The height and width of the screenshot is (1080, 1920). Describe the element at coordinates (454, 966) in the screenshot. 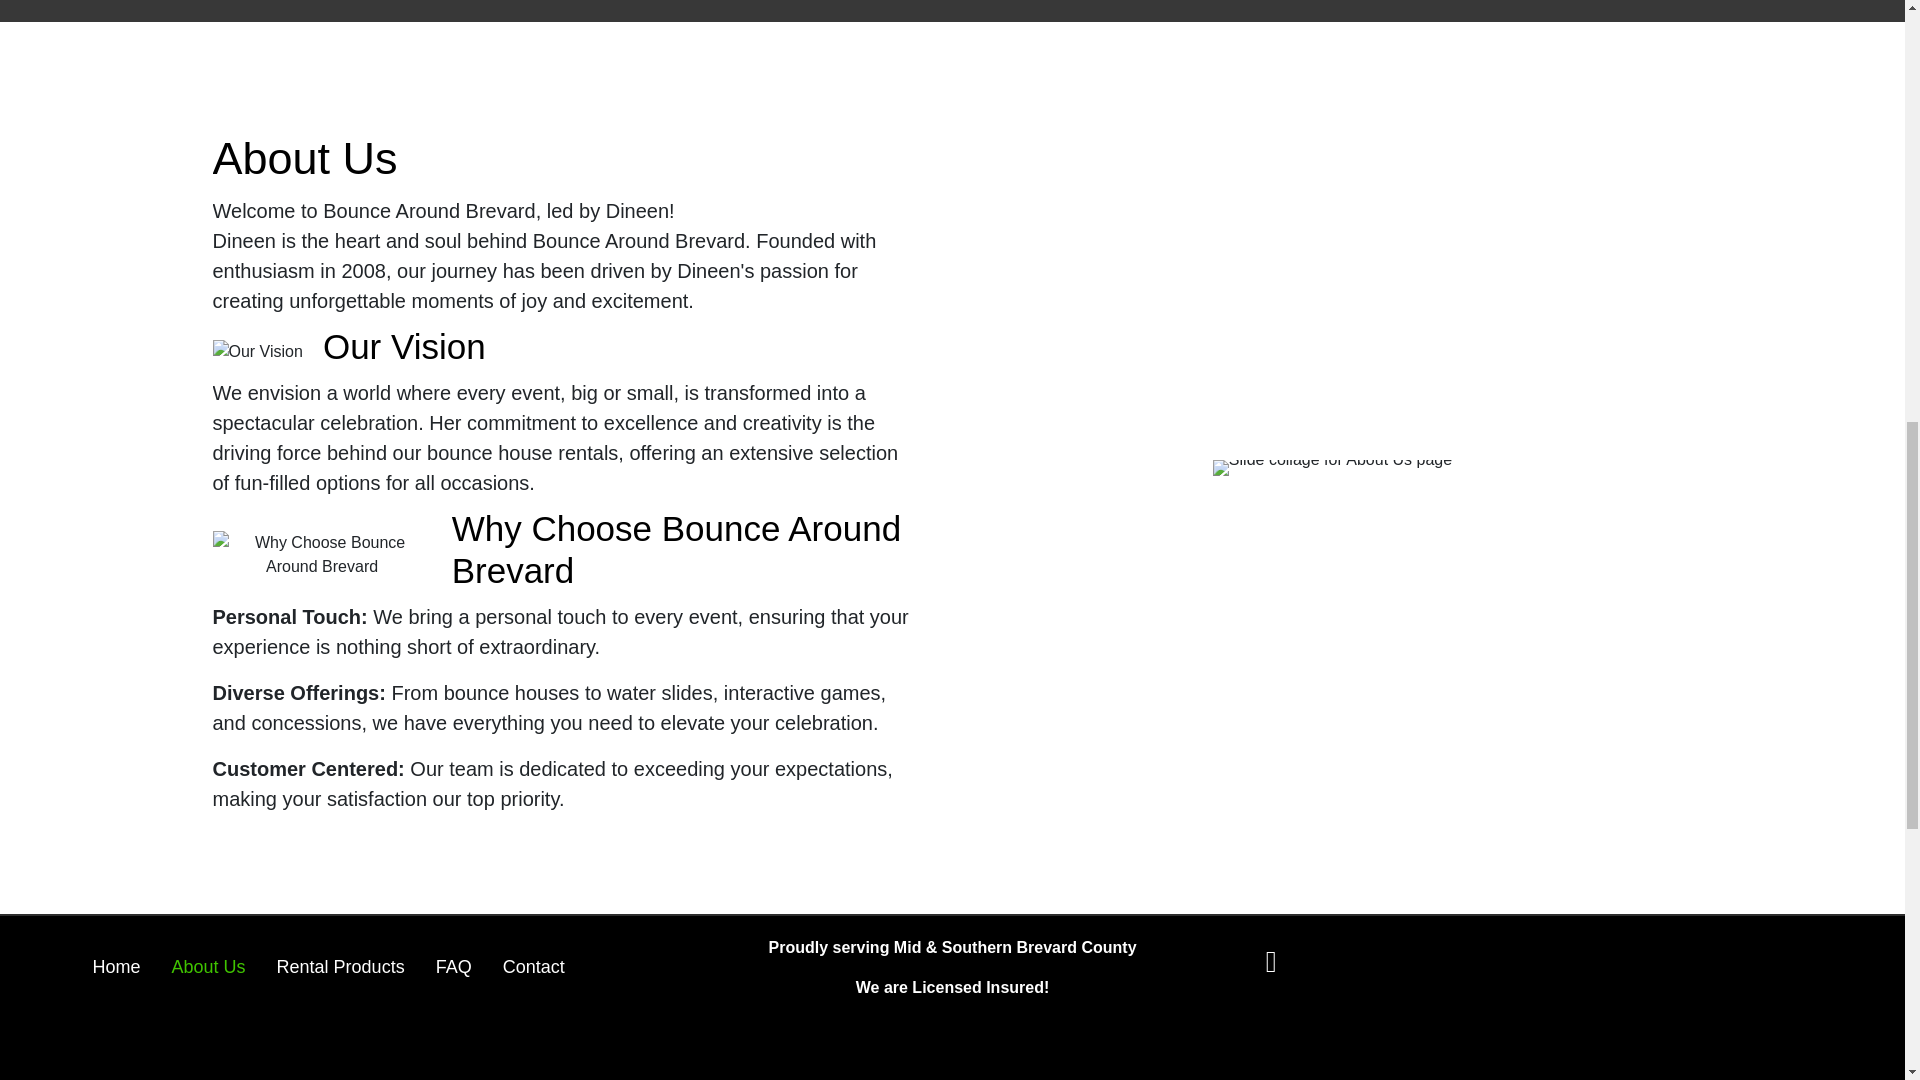

I see `FAQ` at that location.